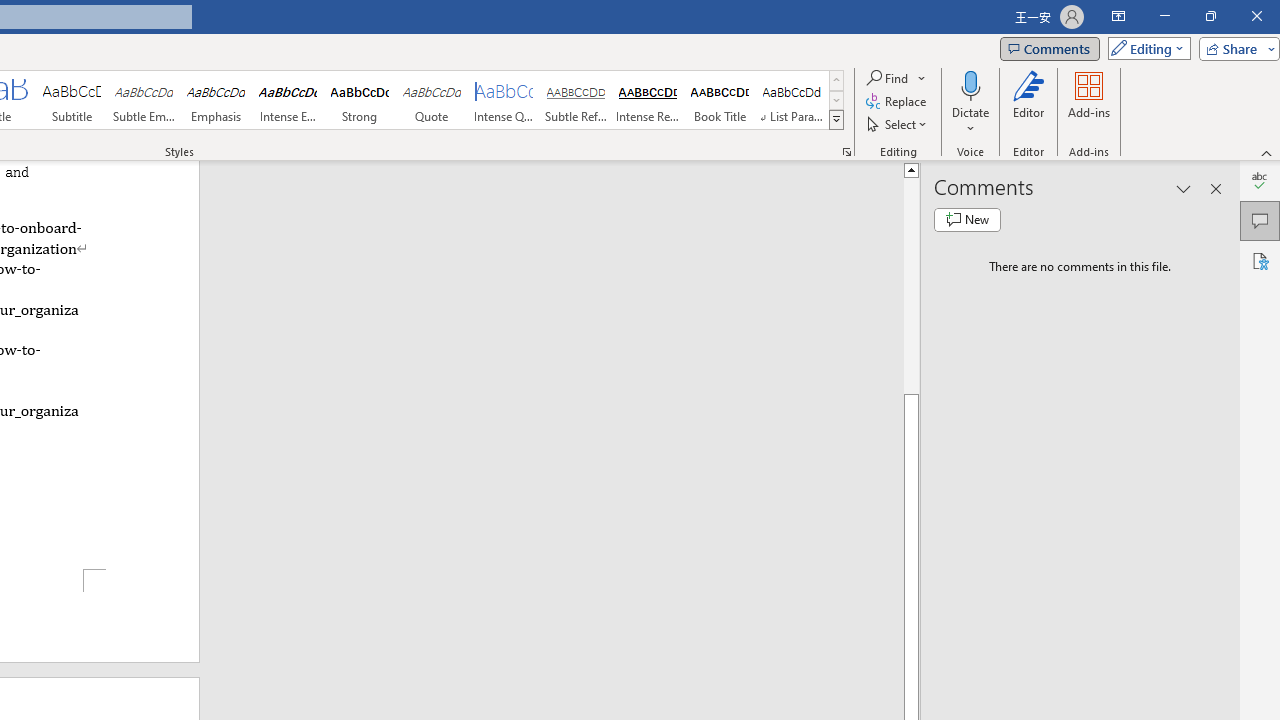  Describe the element at coordinates (1235, 48) in the screenshot. I see `Share` at that location.